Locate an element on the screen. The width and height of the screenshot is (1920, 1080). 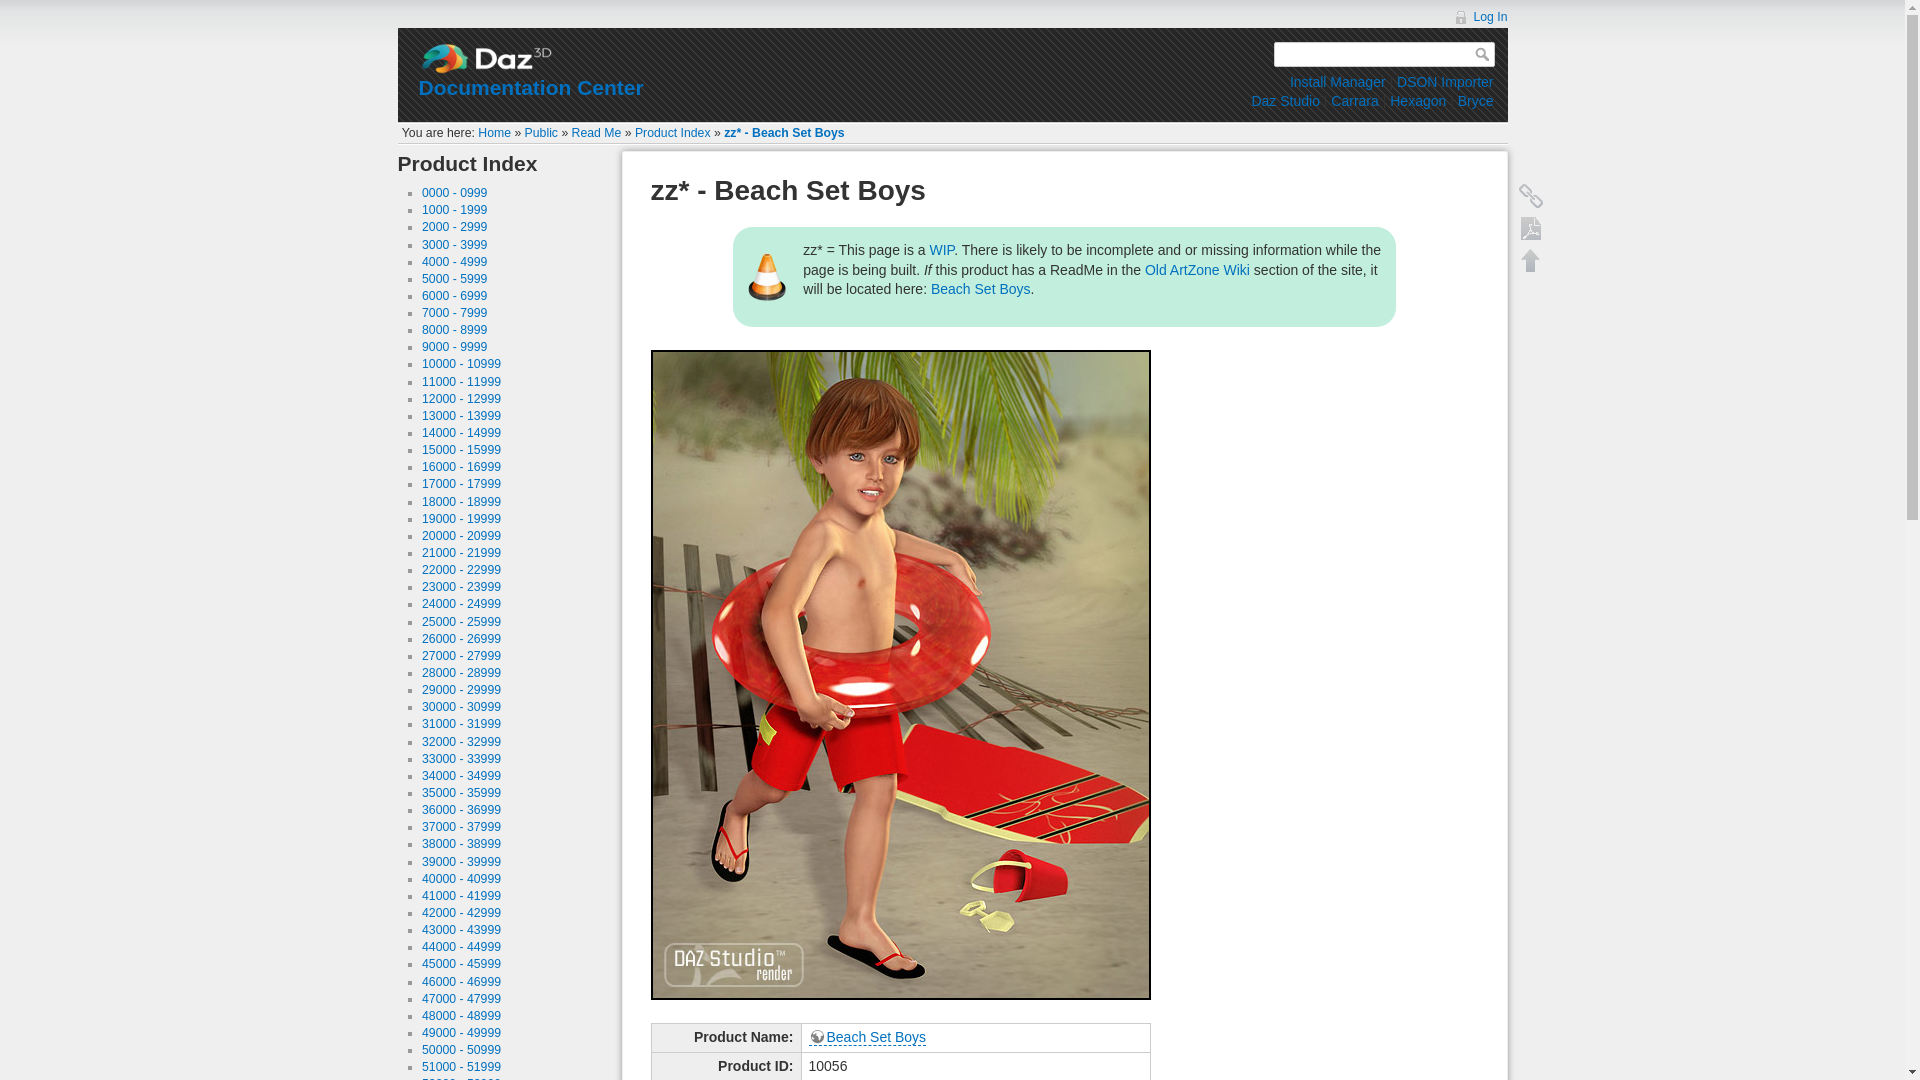
Carrara is located at coordinates (1354, 100).